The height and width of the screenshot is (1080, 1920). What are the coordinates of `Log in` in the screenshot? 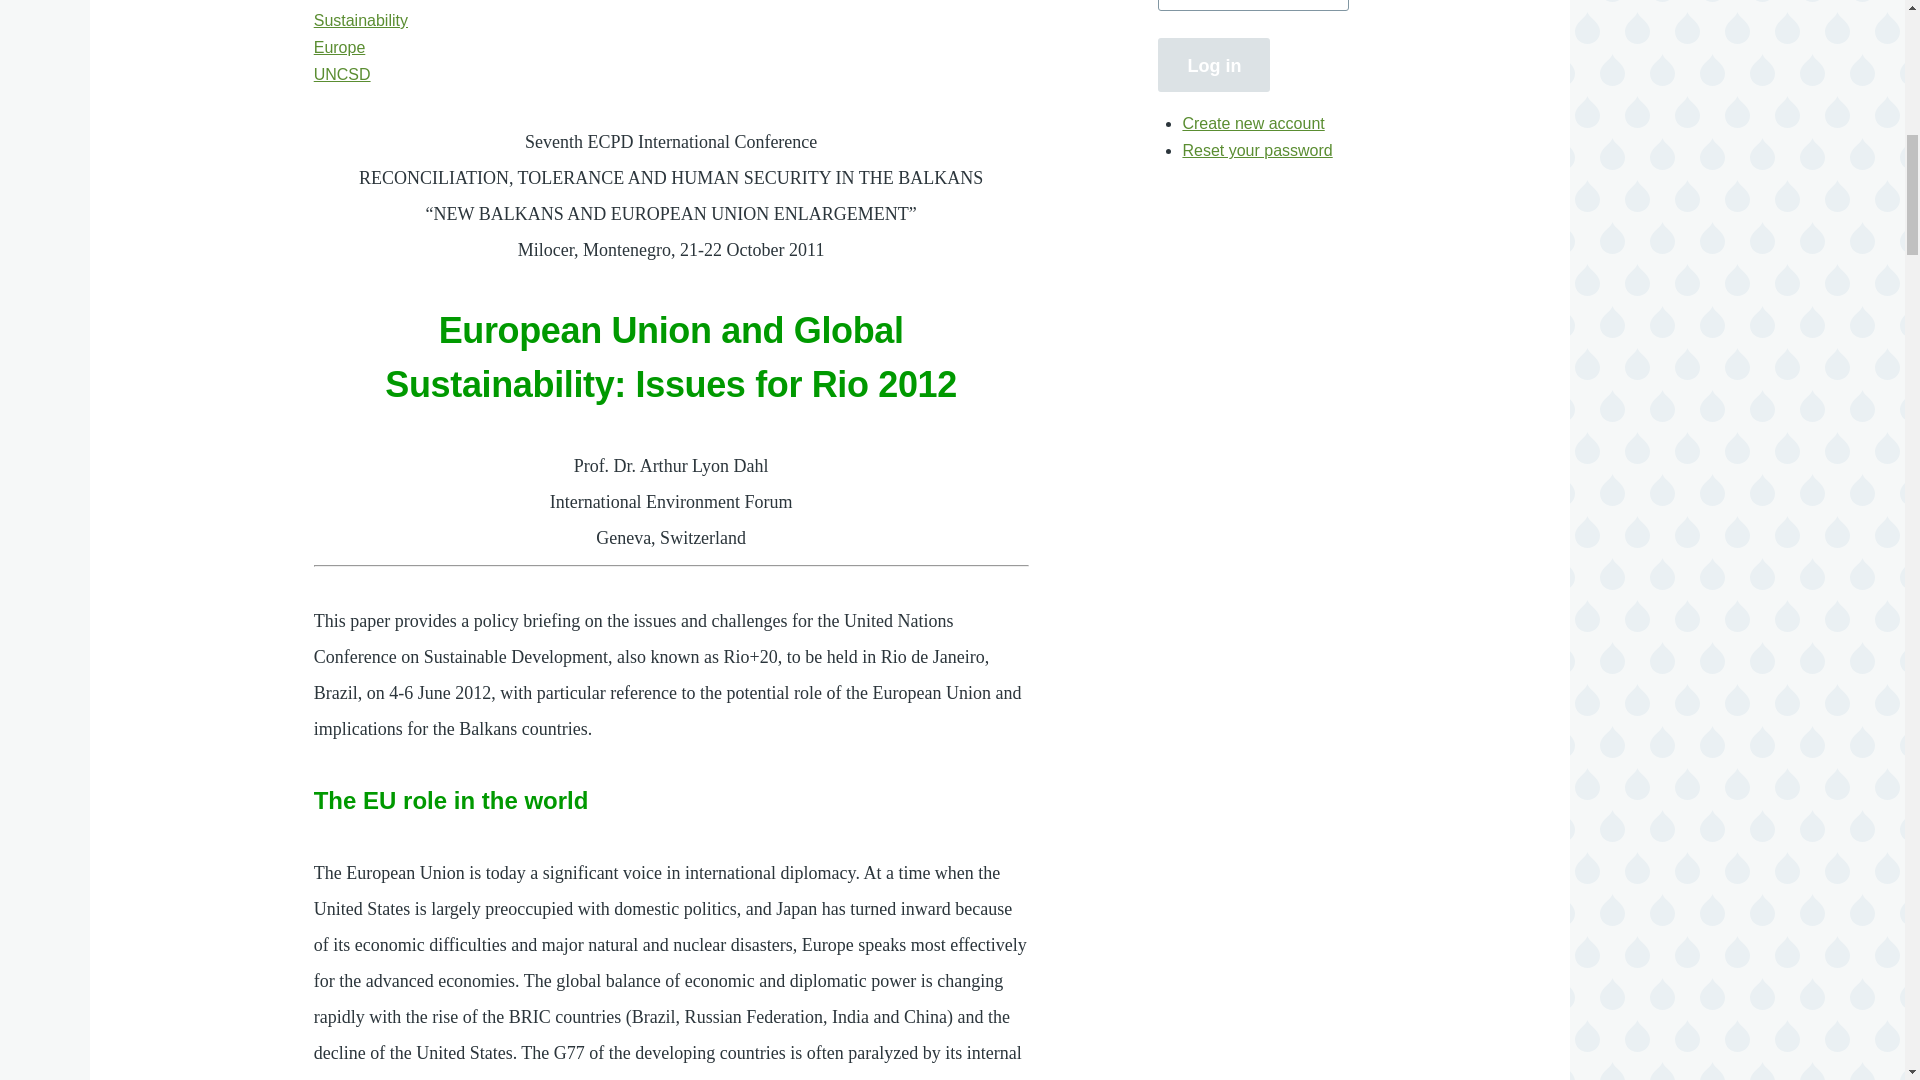 It's located at (1213, 64).